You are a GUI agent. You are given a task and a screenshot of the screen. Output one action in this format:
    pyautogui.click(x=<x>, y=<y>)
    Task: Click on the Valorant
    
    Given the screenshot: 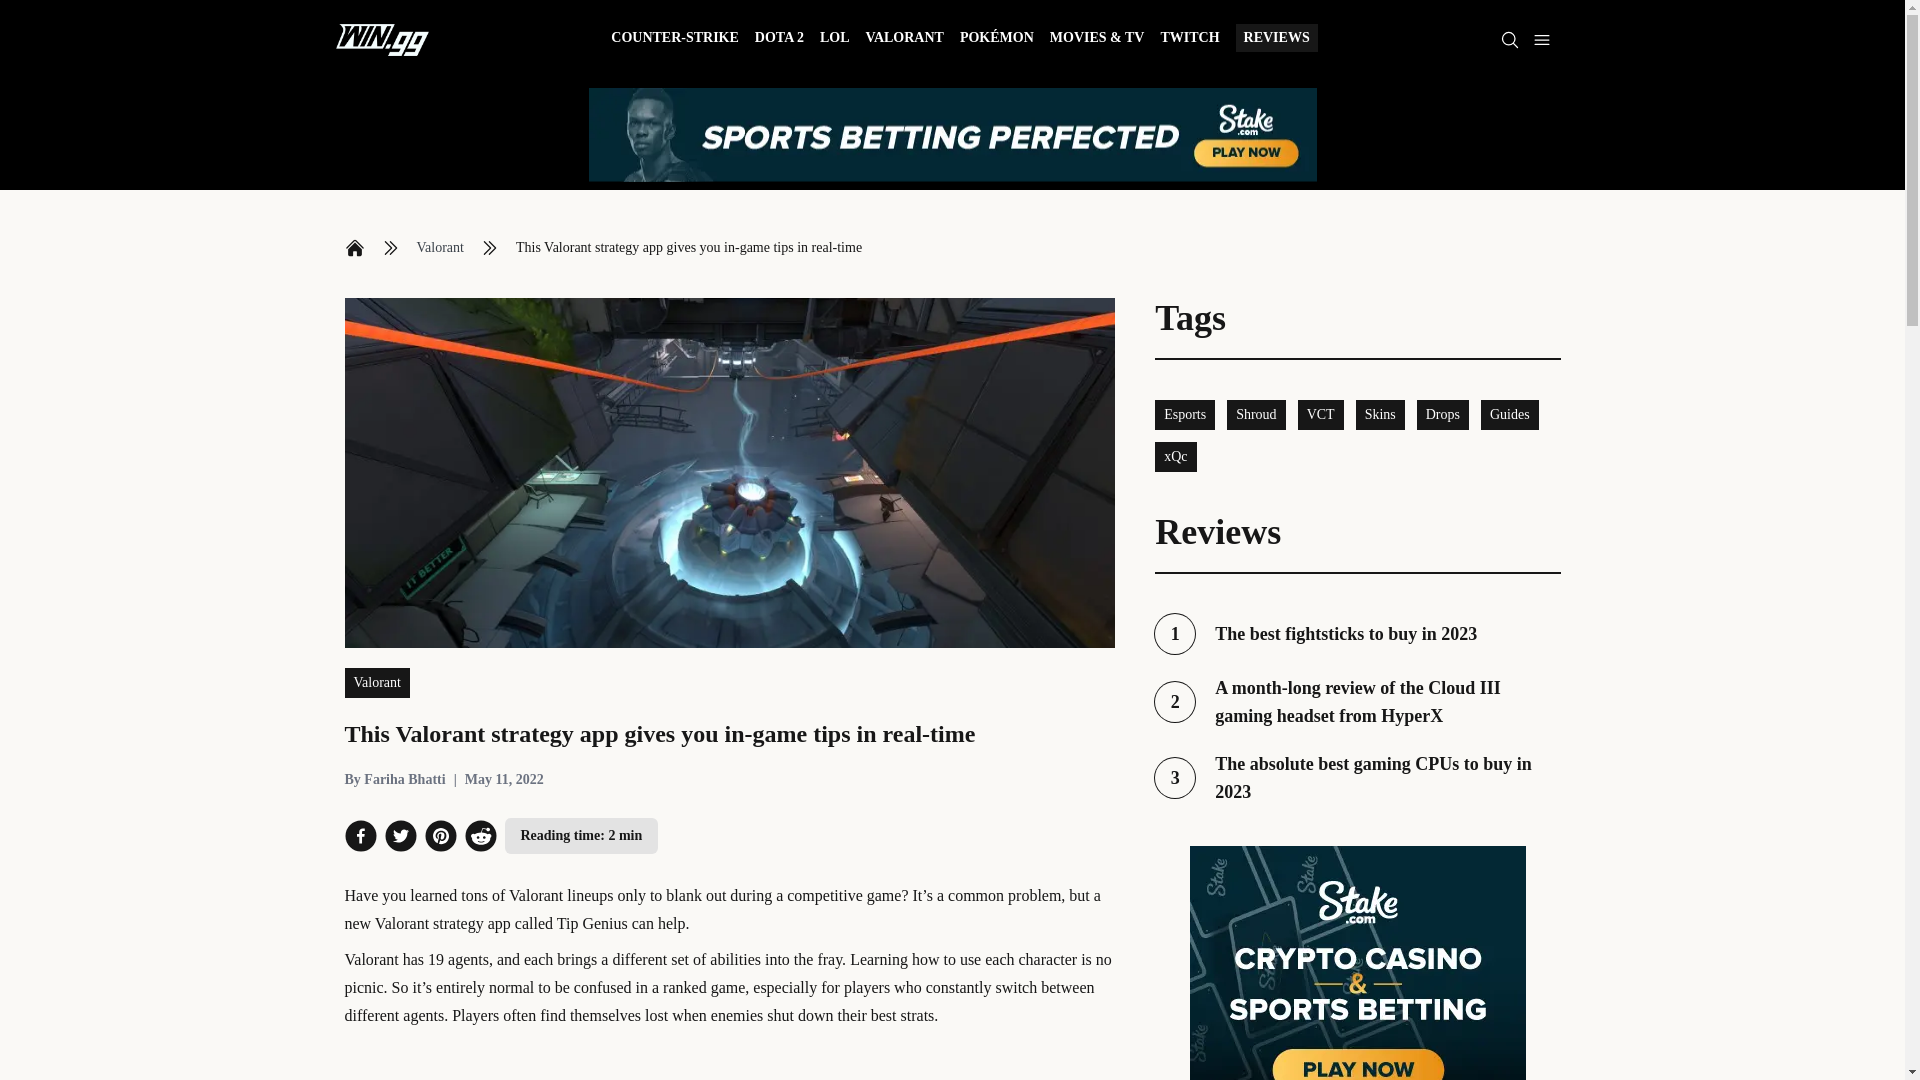 What is the action you would take?
    pyautogui.click(x=904, y=40)
    